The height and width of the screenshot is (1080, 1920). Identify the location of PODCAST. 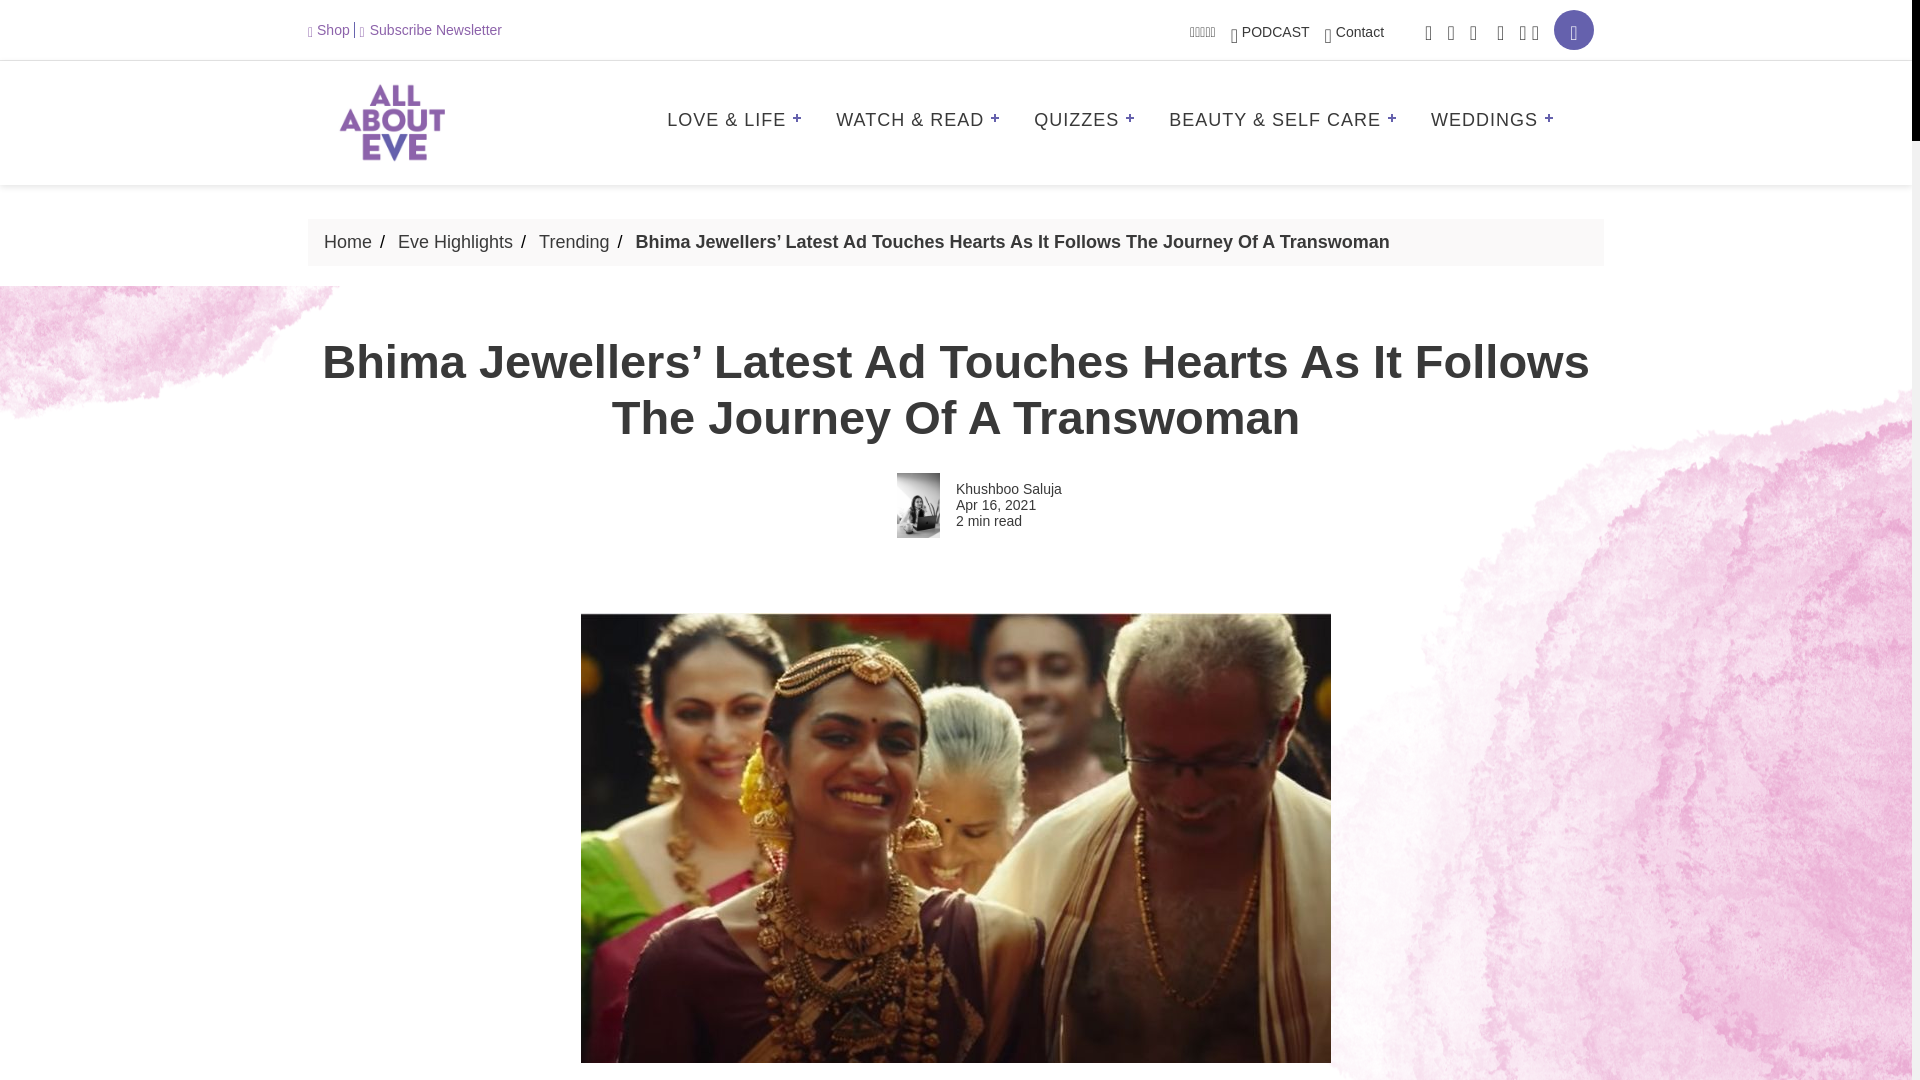
(1270, 31).